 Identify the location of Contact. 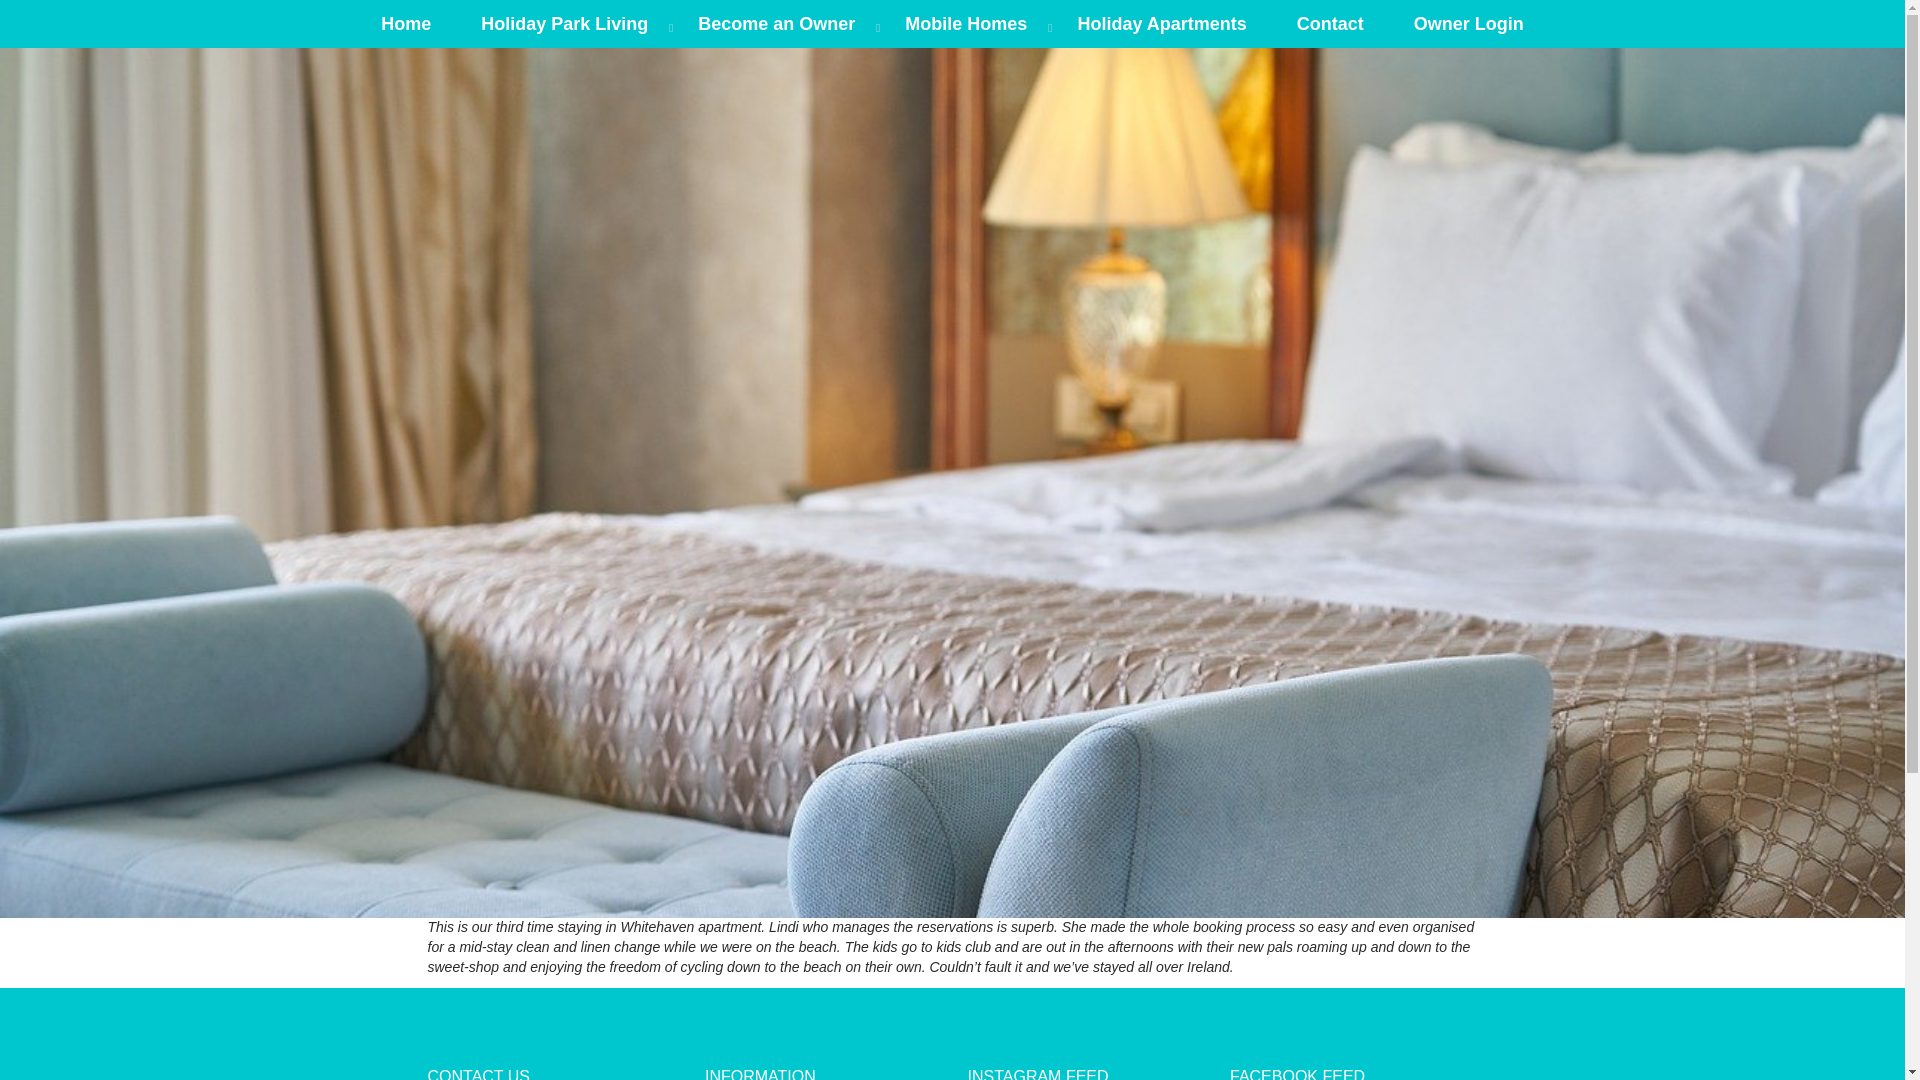
(1330, 24).